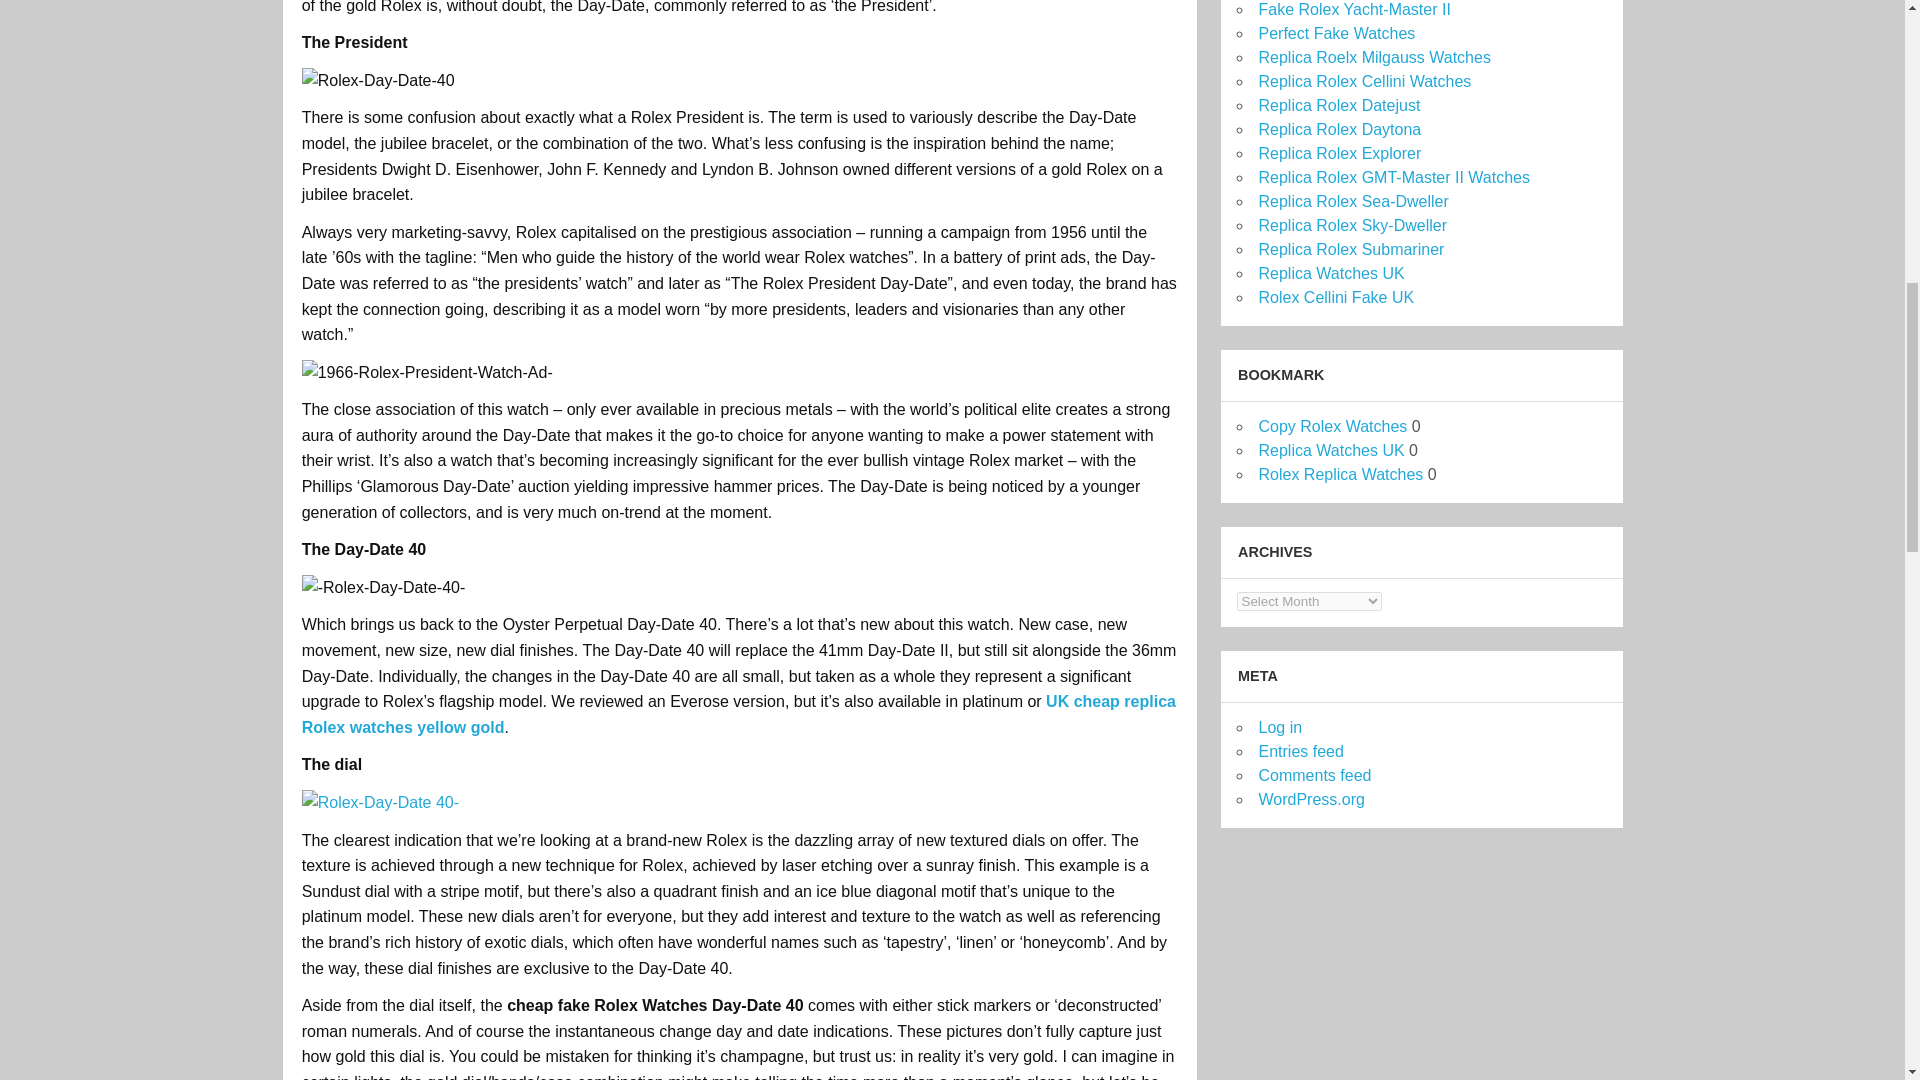 The height and width of the screenshot is (1080, 1920). What do you see at coordinates (1336, 33) in the screenshot?
I see `Perfect Fake Watches` at bounding box center [1336, 33].